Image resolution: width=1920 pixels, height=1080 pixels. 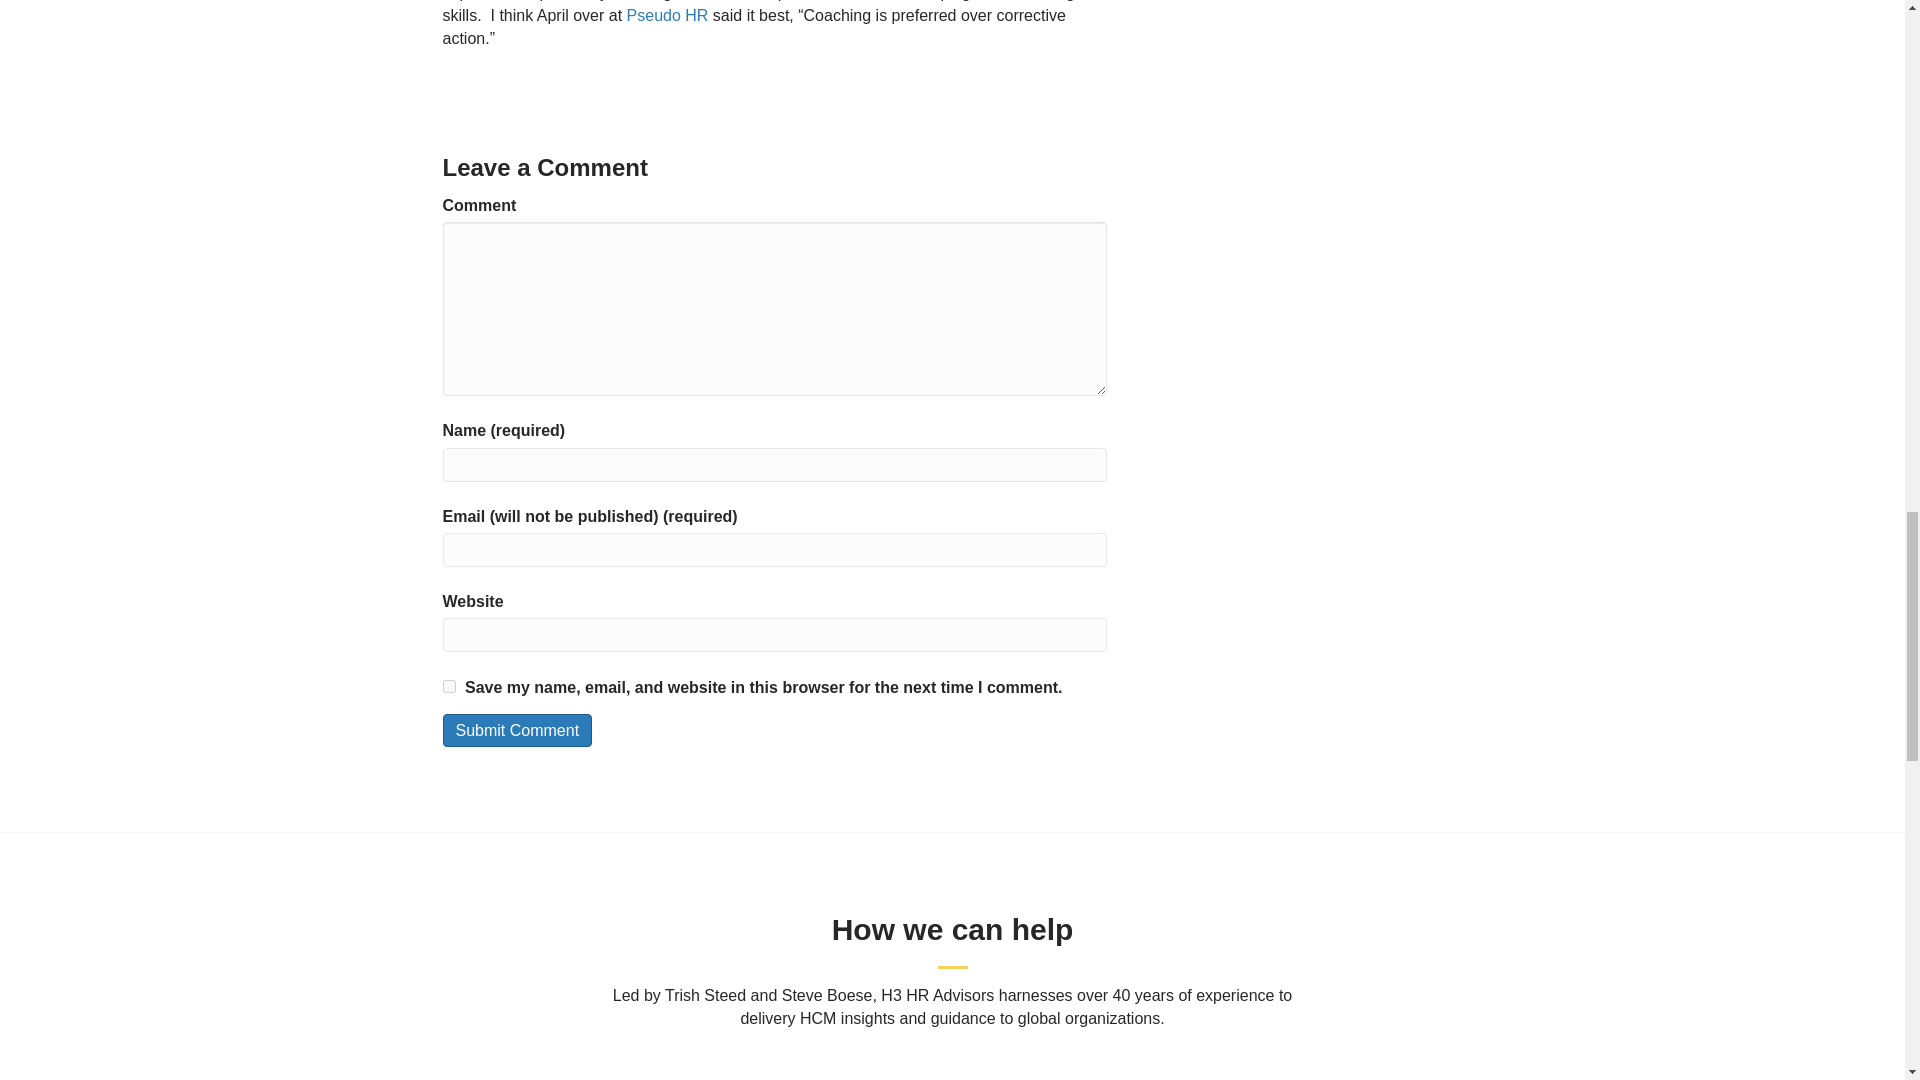 What do you see at coordinates (448, 686) in the screenshot?
I see `yes` at bounding box center [448, 686].